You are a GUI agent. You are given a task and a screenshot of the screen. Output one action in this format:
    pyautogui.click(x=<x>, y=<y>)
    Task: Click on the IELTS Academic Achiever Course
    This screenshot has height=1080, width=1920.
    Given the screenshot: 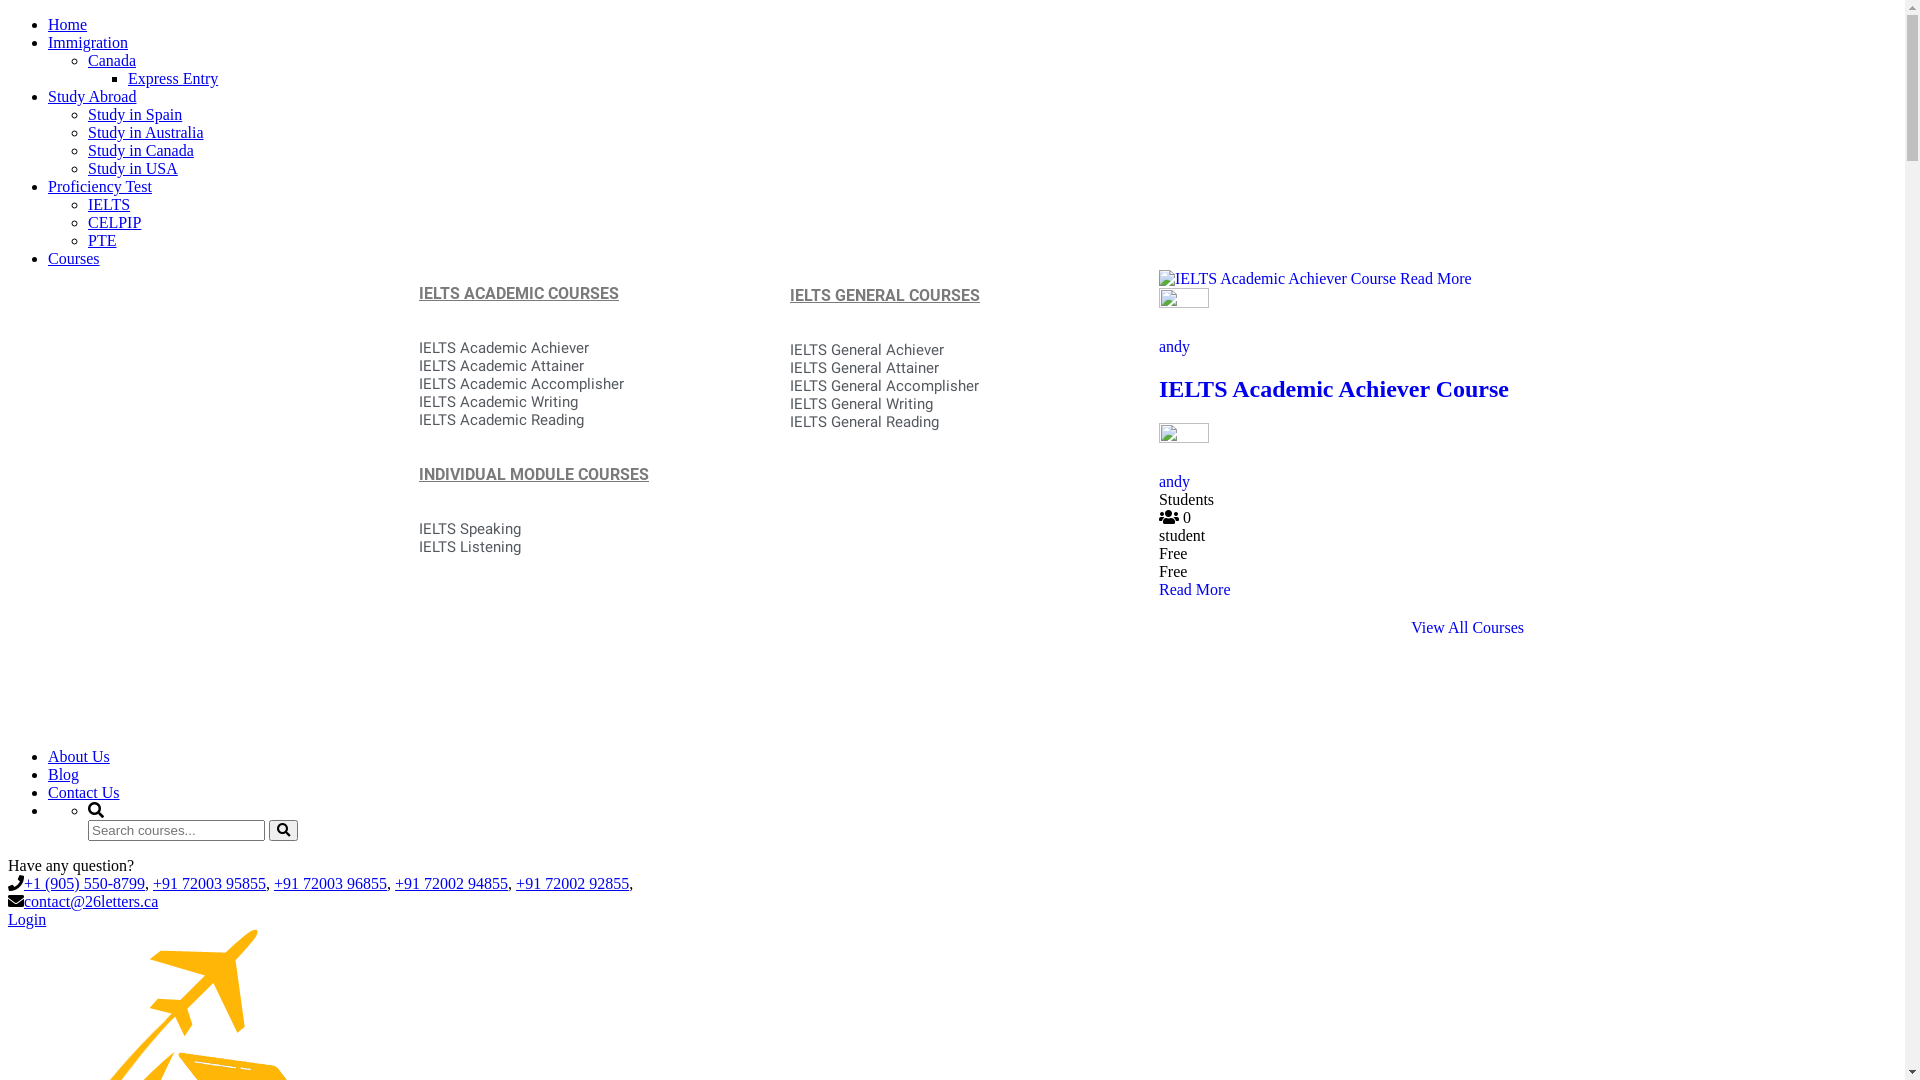 What is the action you would take?
    pyautogui.click(x=1334, y=389)
    